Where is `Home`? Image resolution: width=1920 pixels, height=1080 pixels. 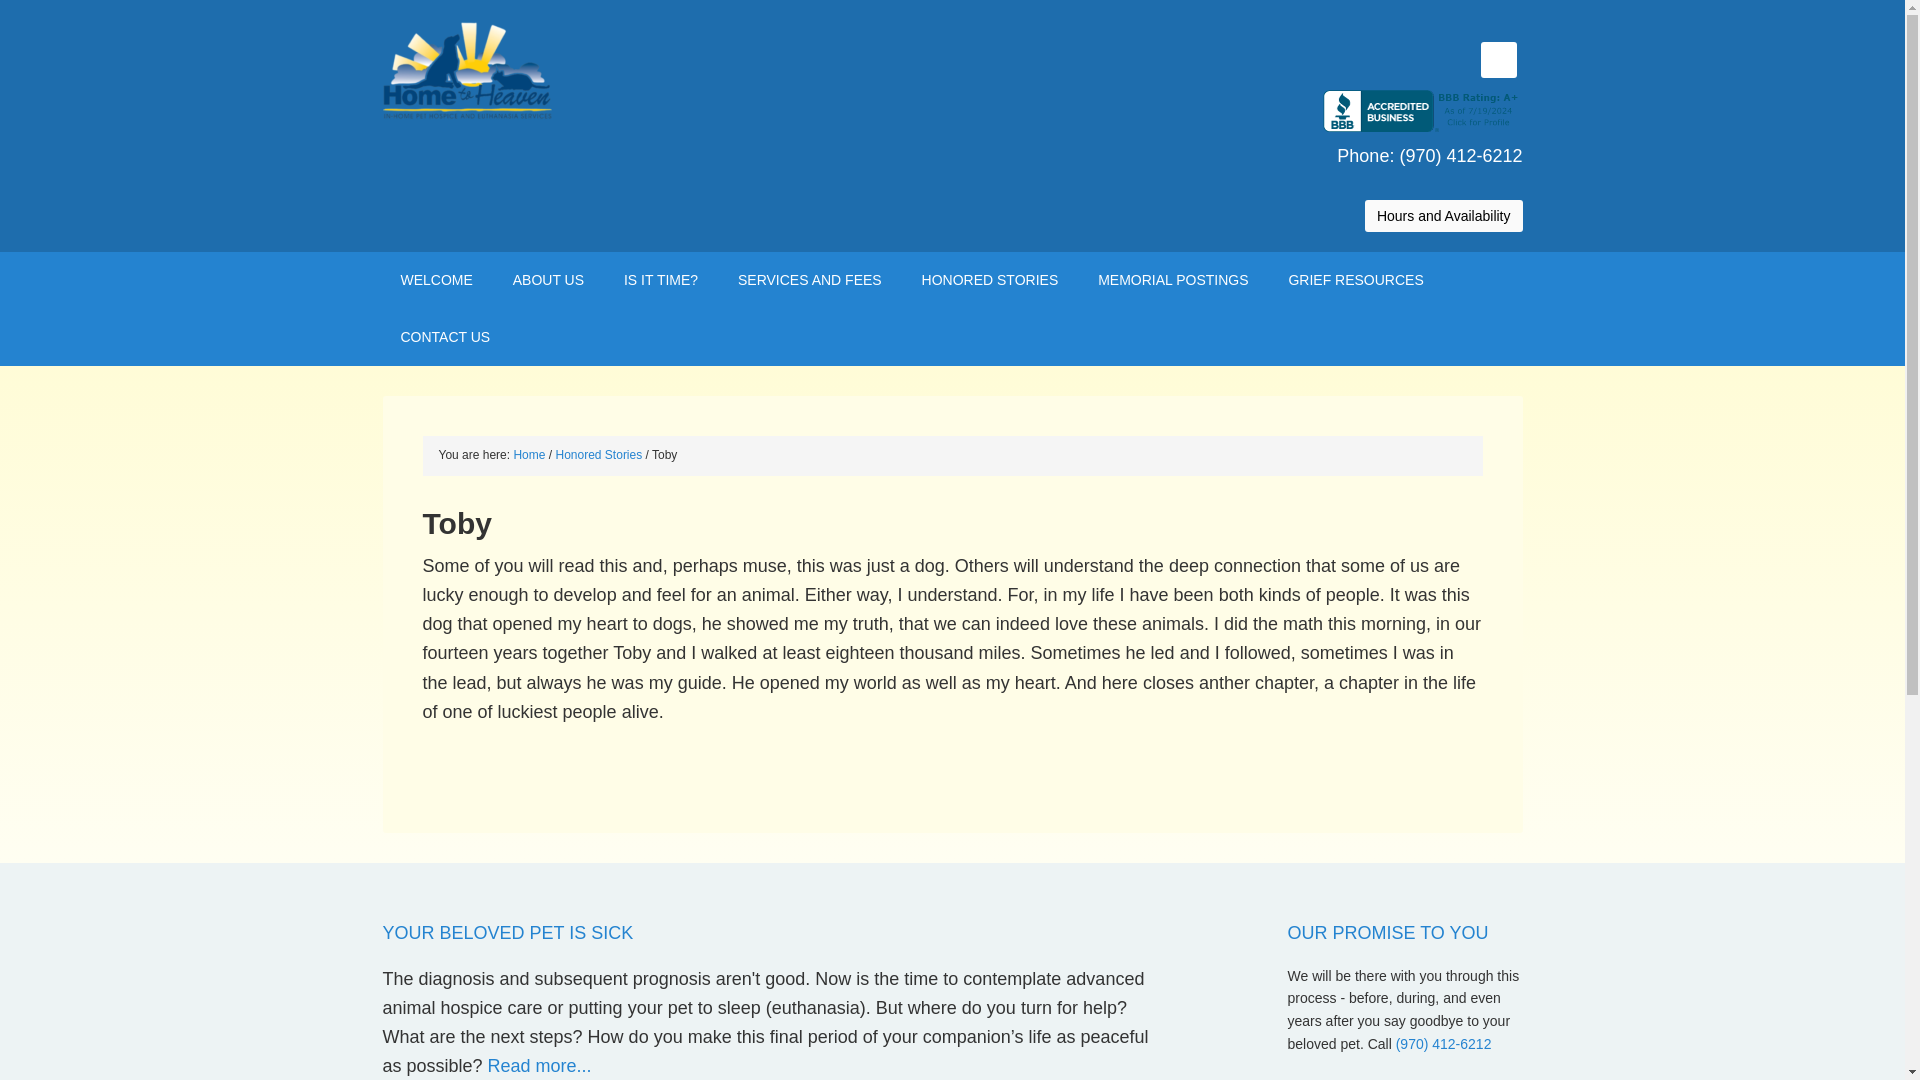 Home is located at coordinates (528, 455).